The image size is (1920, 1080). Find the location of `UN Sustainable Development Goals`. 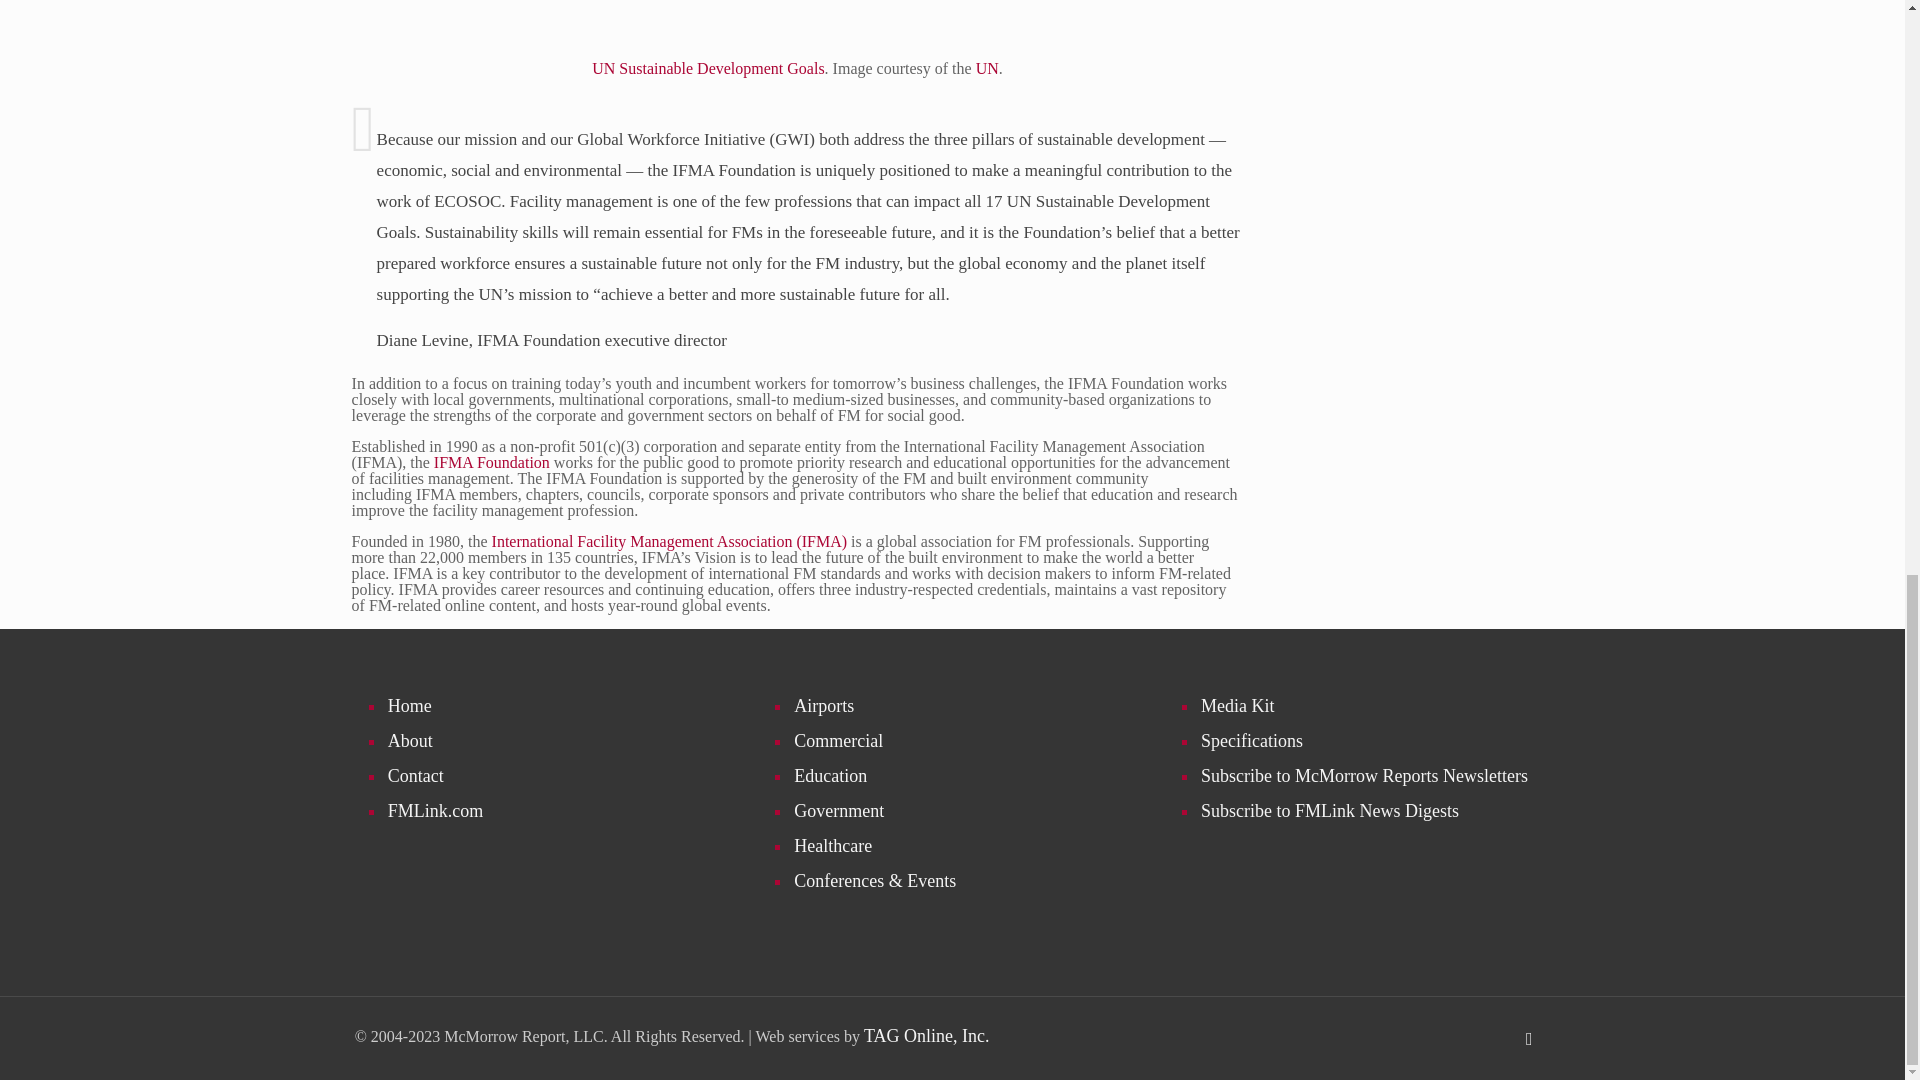

UN Sustainable Development Goals is located at coordinates (707, 68).